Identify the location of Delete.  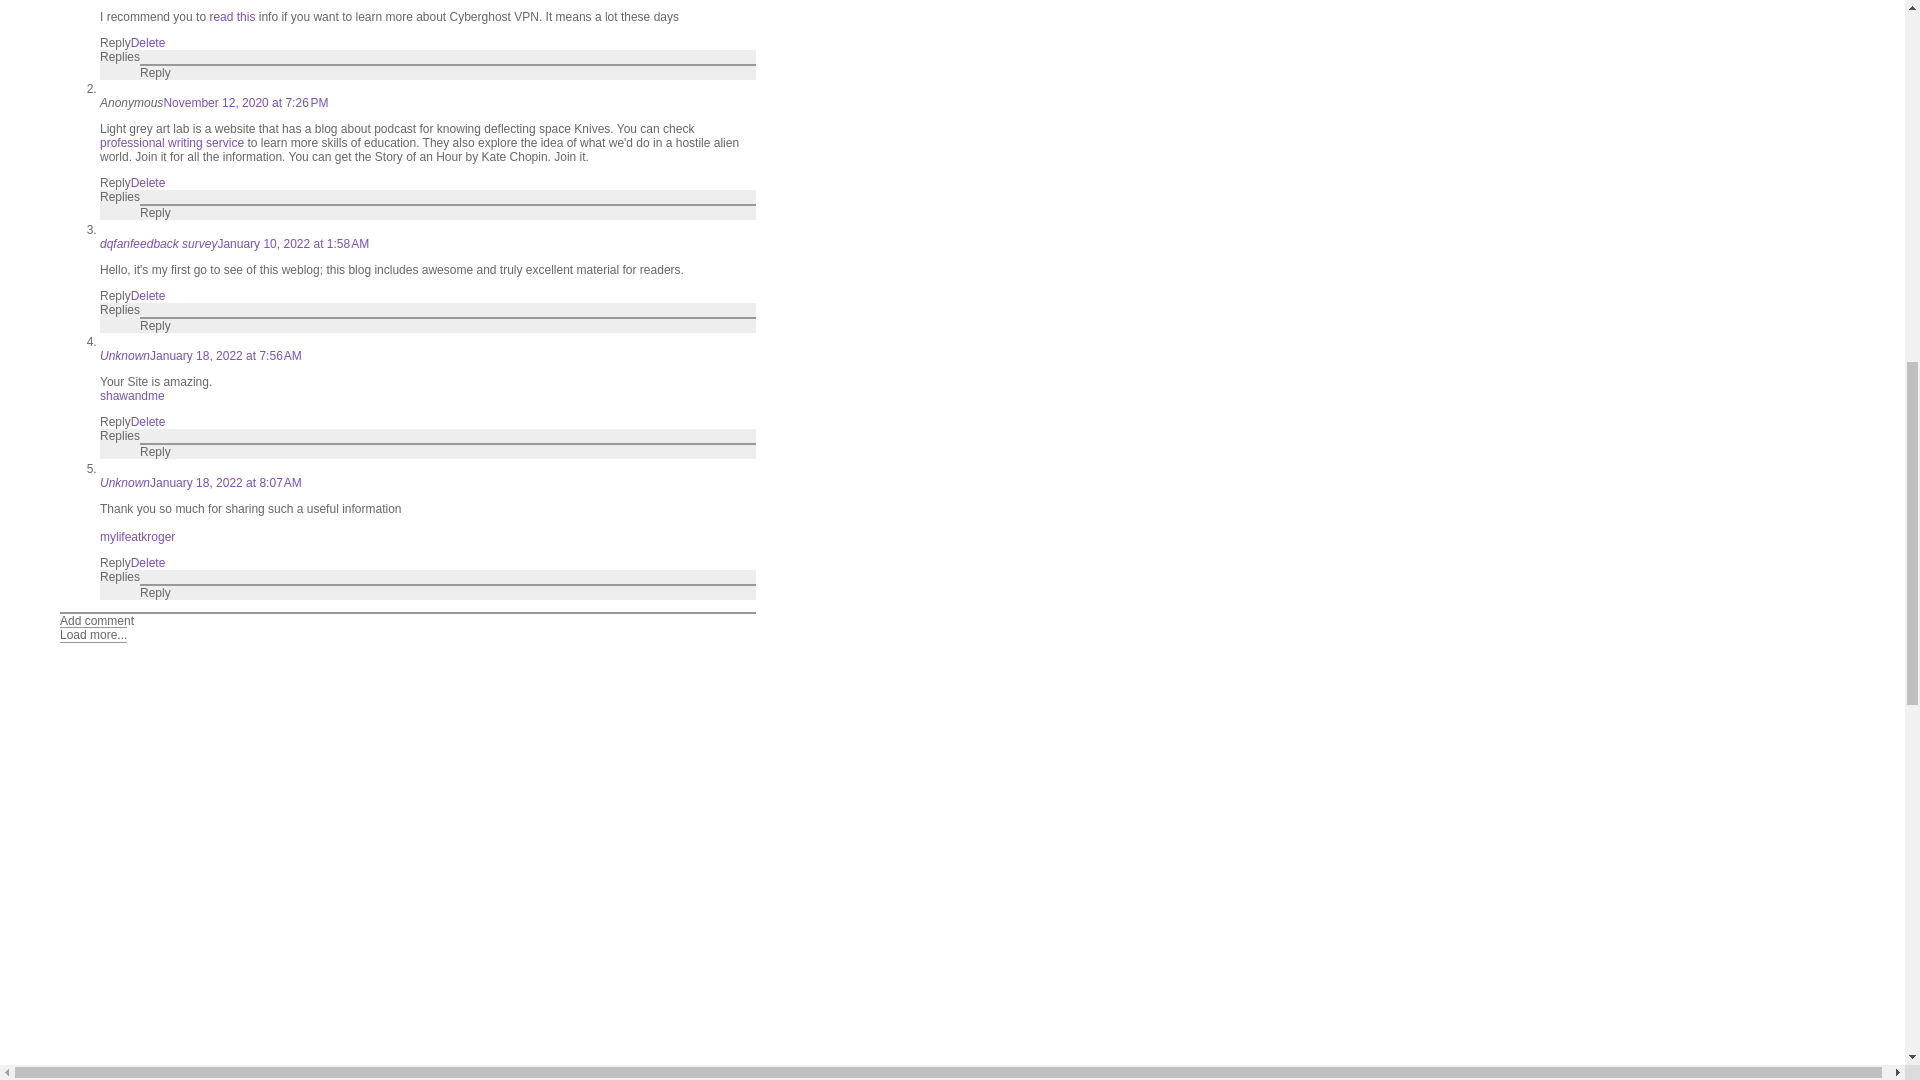
(148, 183).